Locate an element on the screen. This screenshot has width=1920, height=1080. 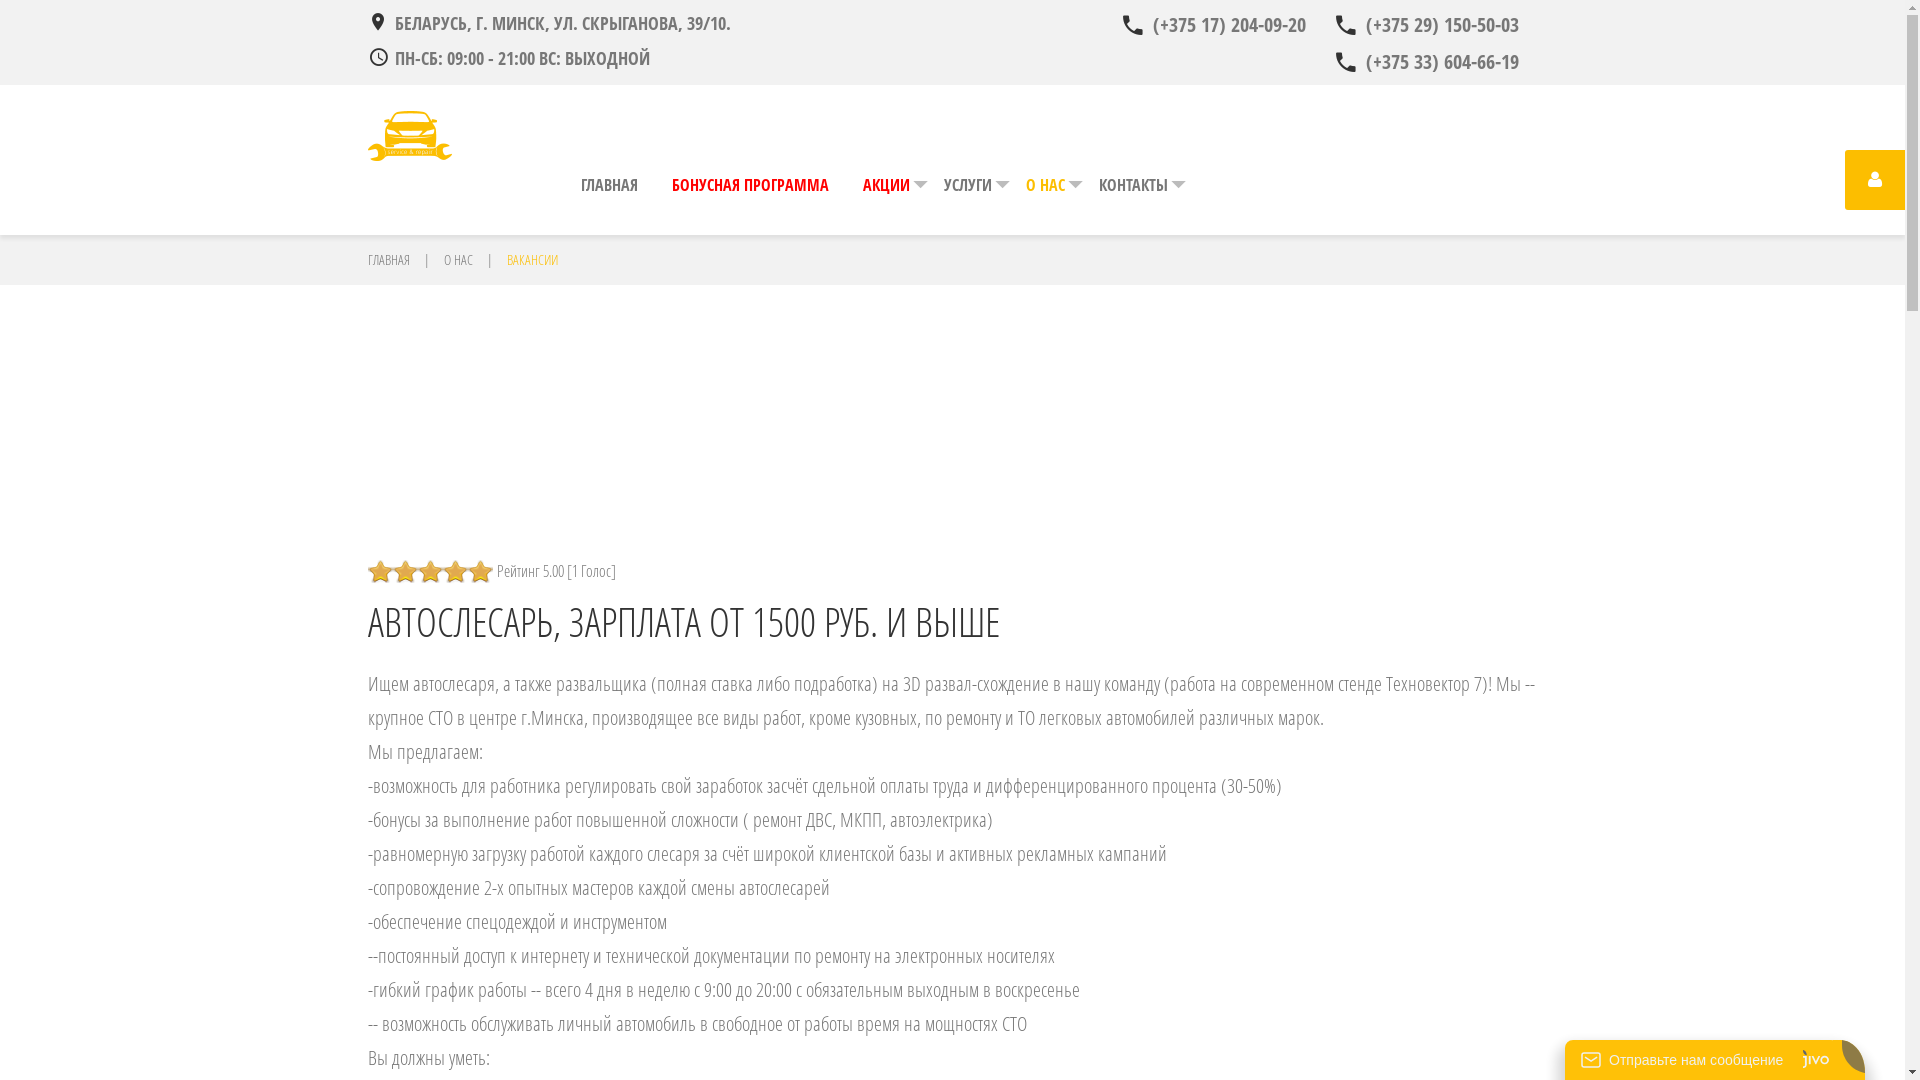
1 is located at coordinates (393, 572).